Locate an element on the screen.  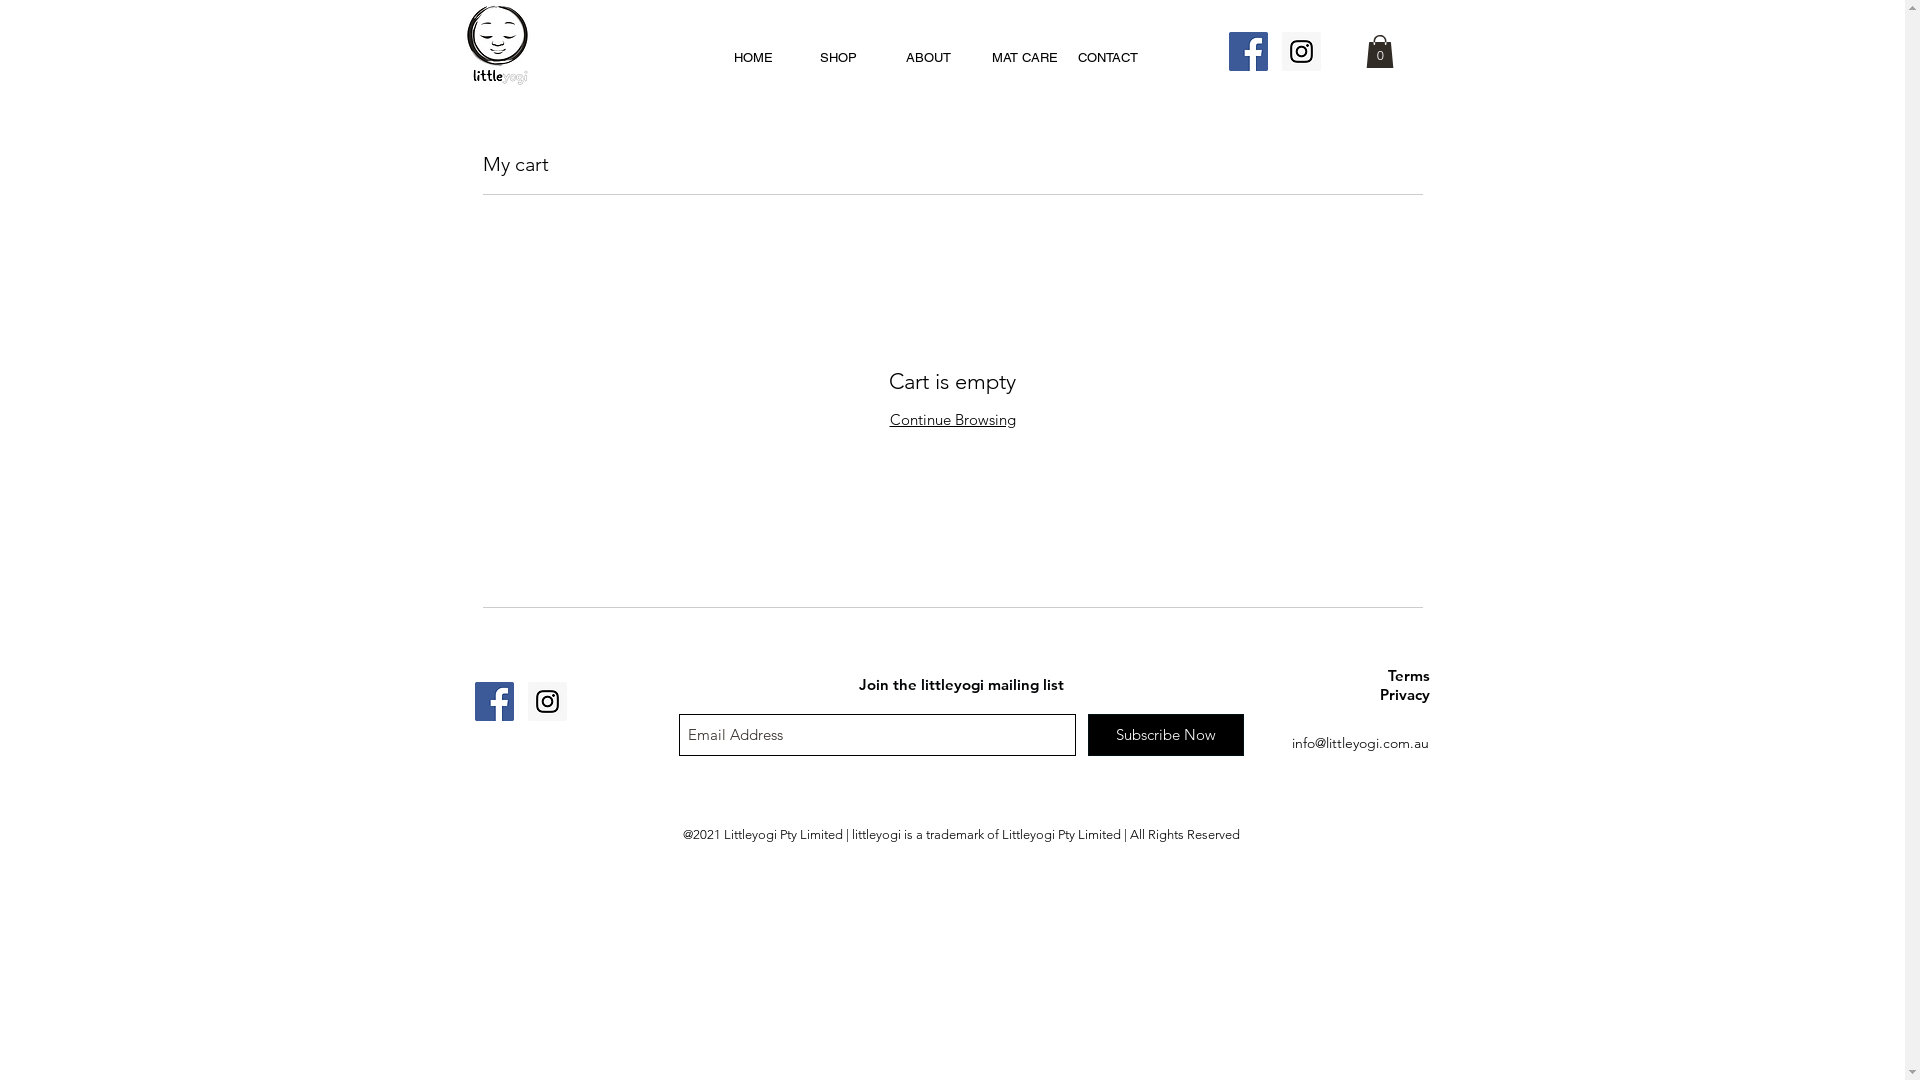
0 is located at coordinates (1380, 52).